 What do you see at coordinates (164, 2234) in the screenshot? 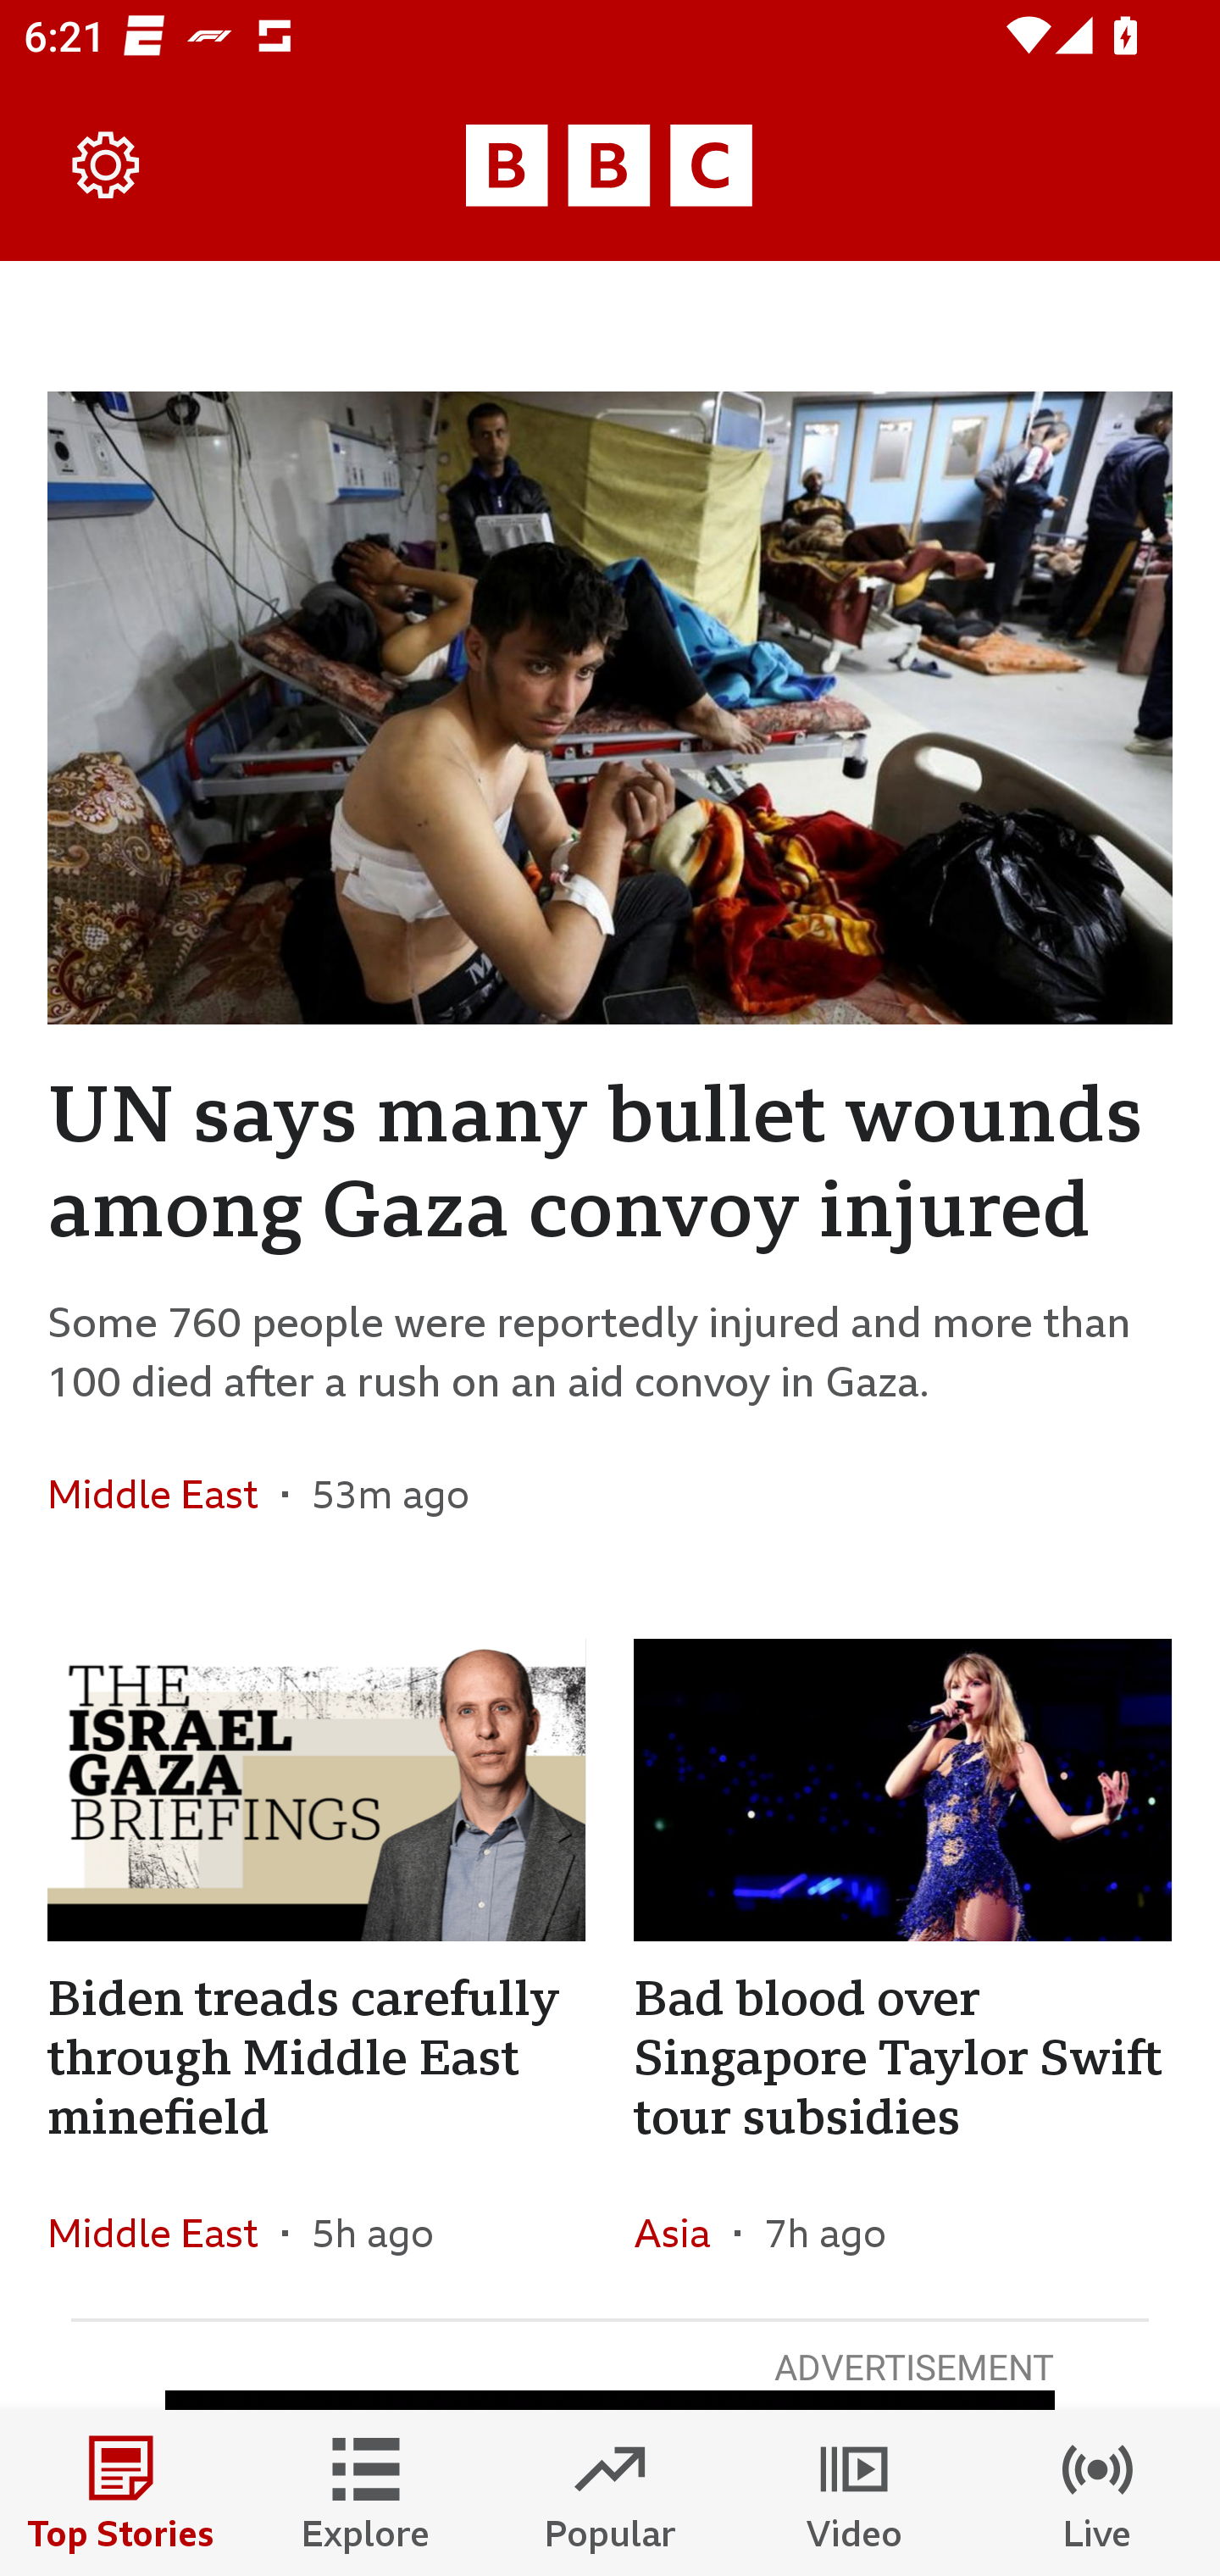
I see `Middle East In the section Middle East` at bounding box center [164, 2234].